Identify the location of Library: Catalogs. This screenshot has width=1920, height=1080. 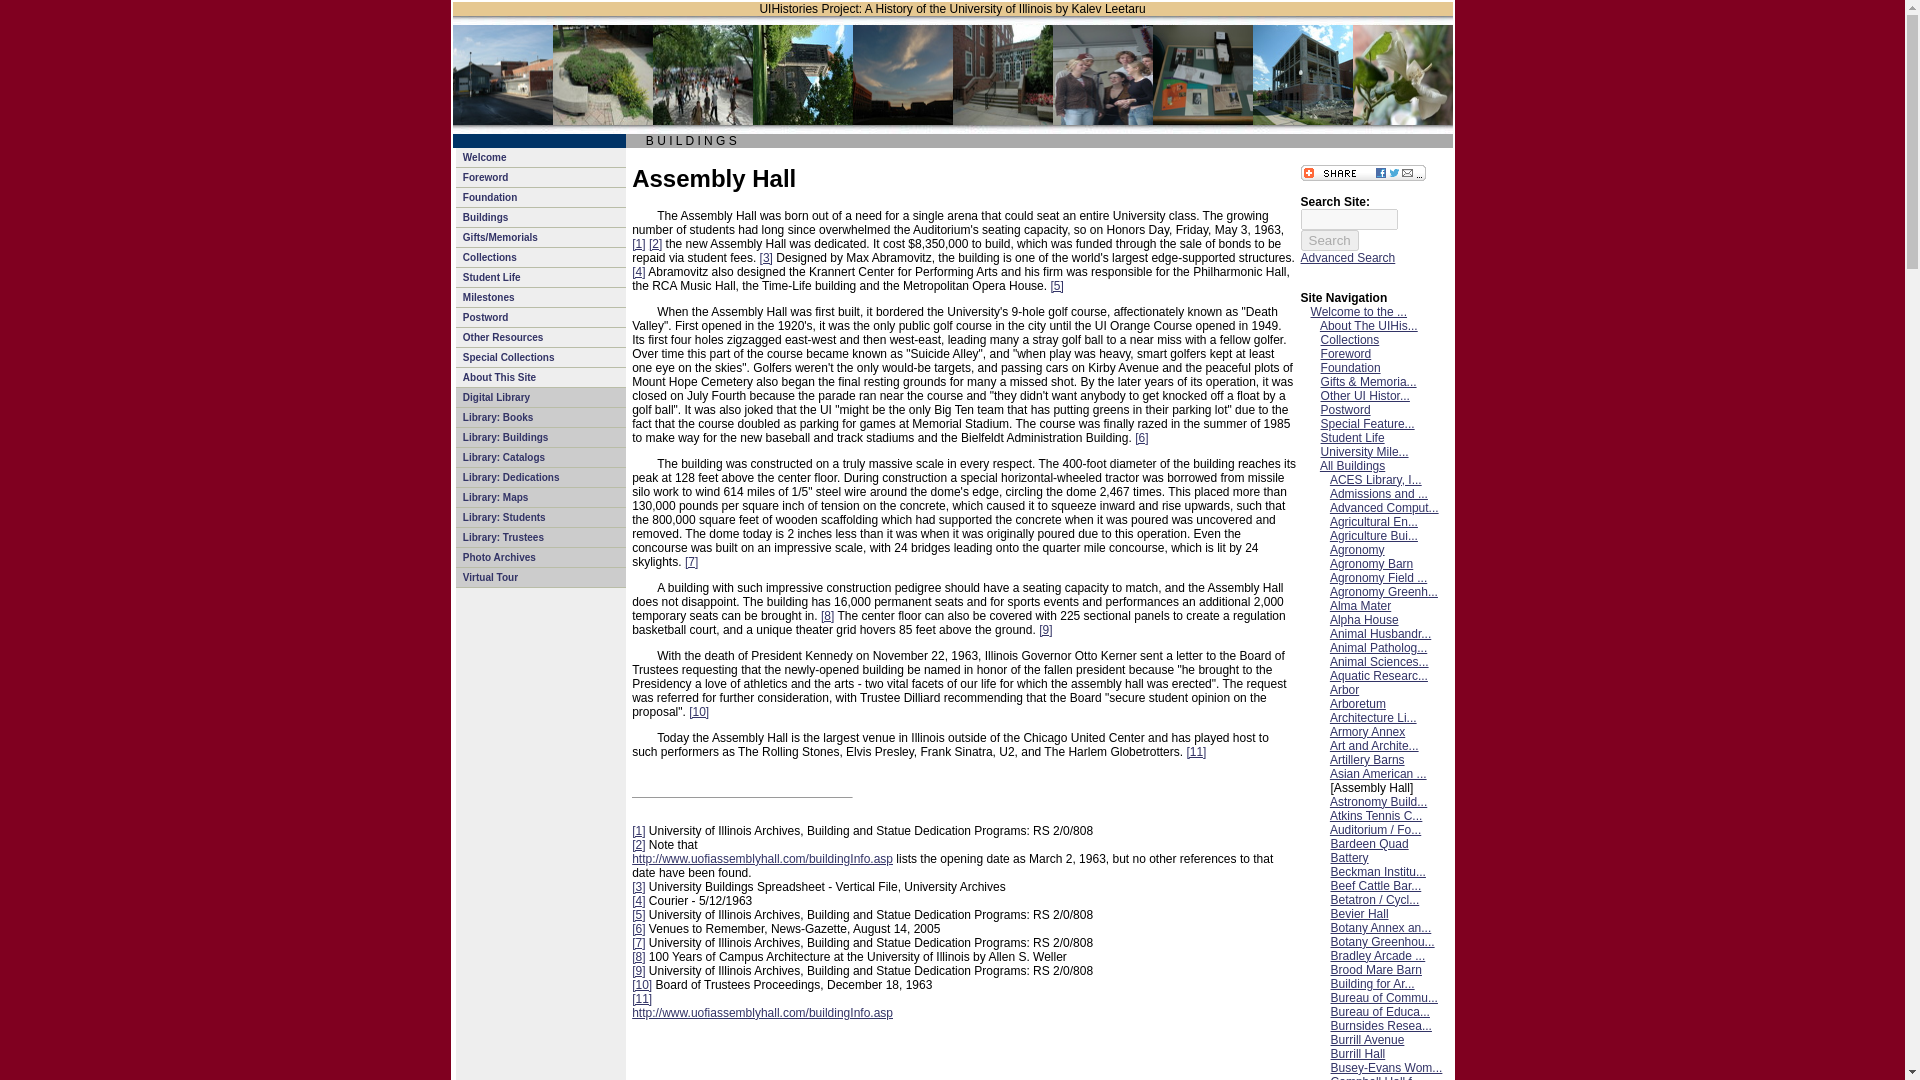
(540, 458).